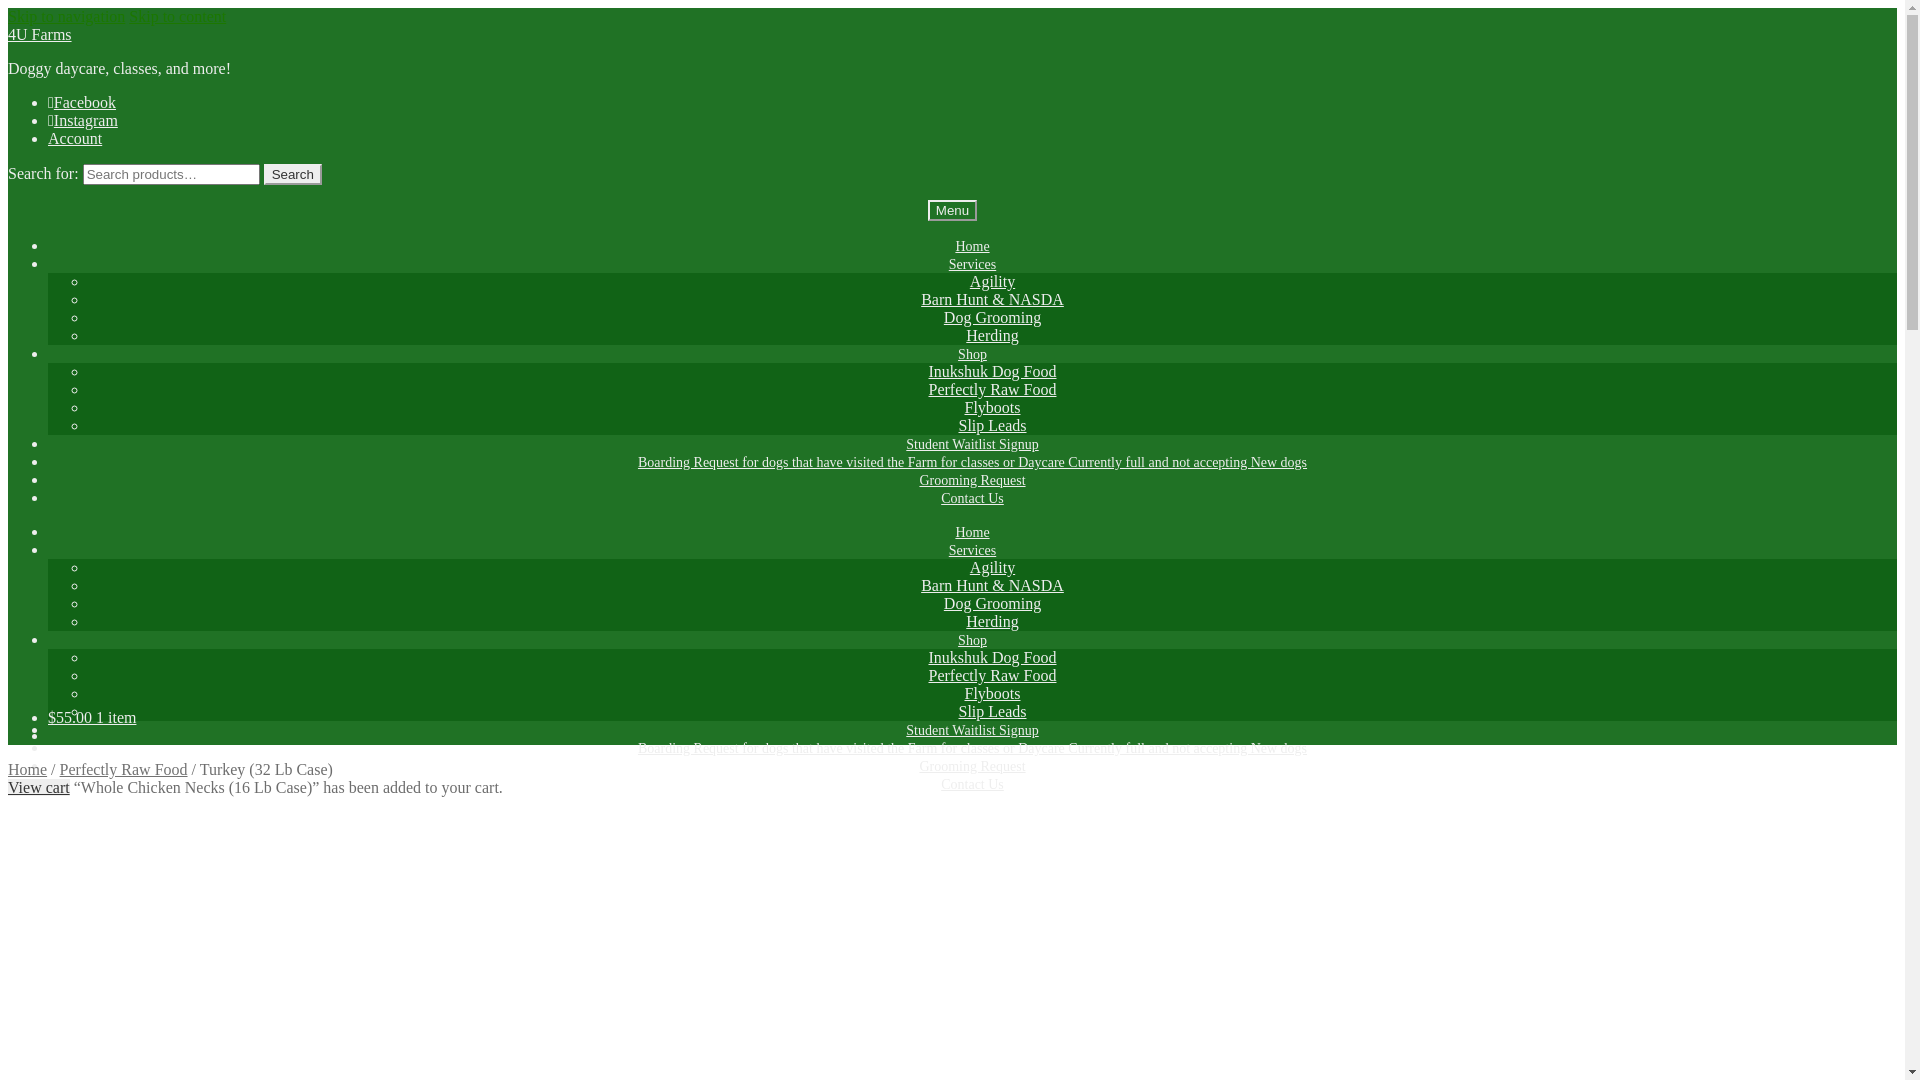 The height and width of the screenshot is (1080, 1920). I want to click on Home, so click(28, 770).